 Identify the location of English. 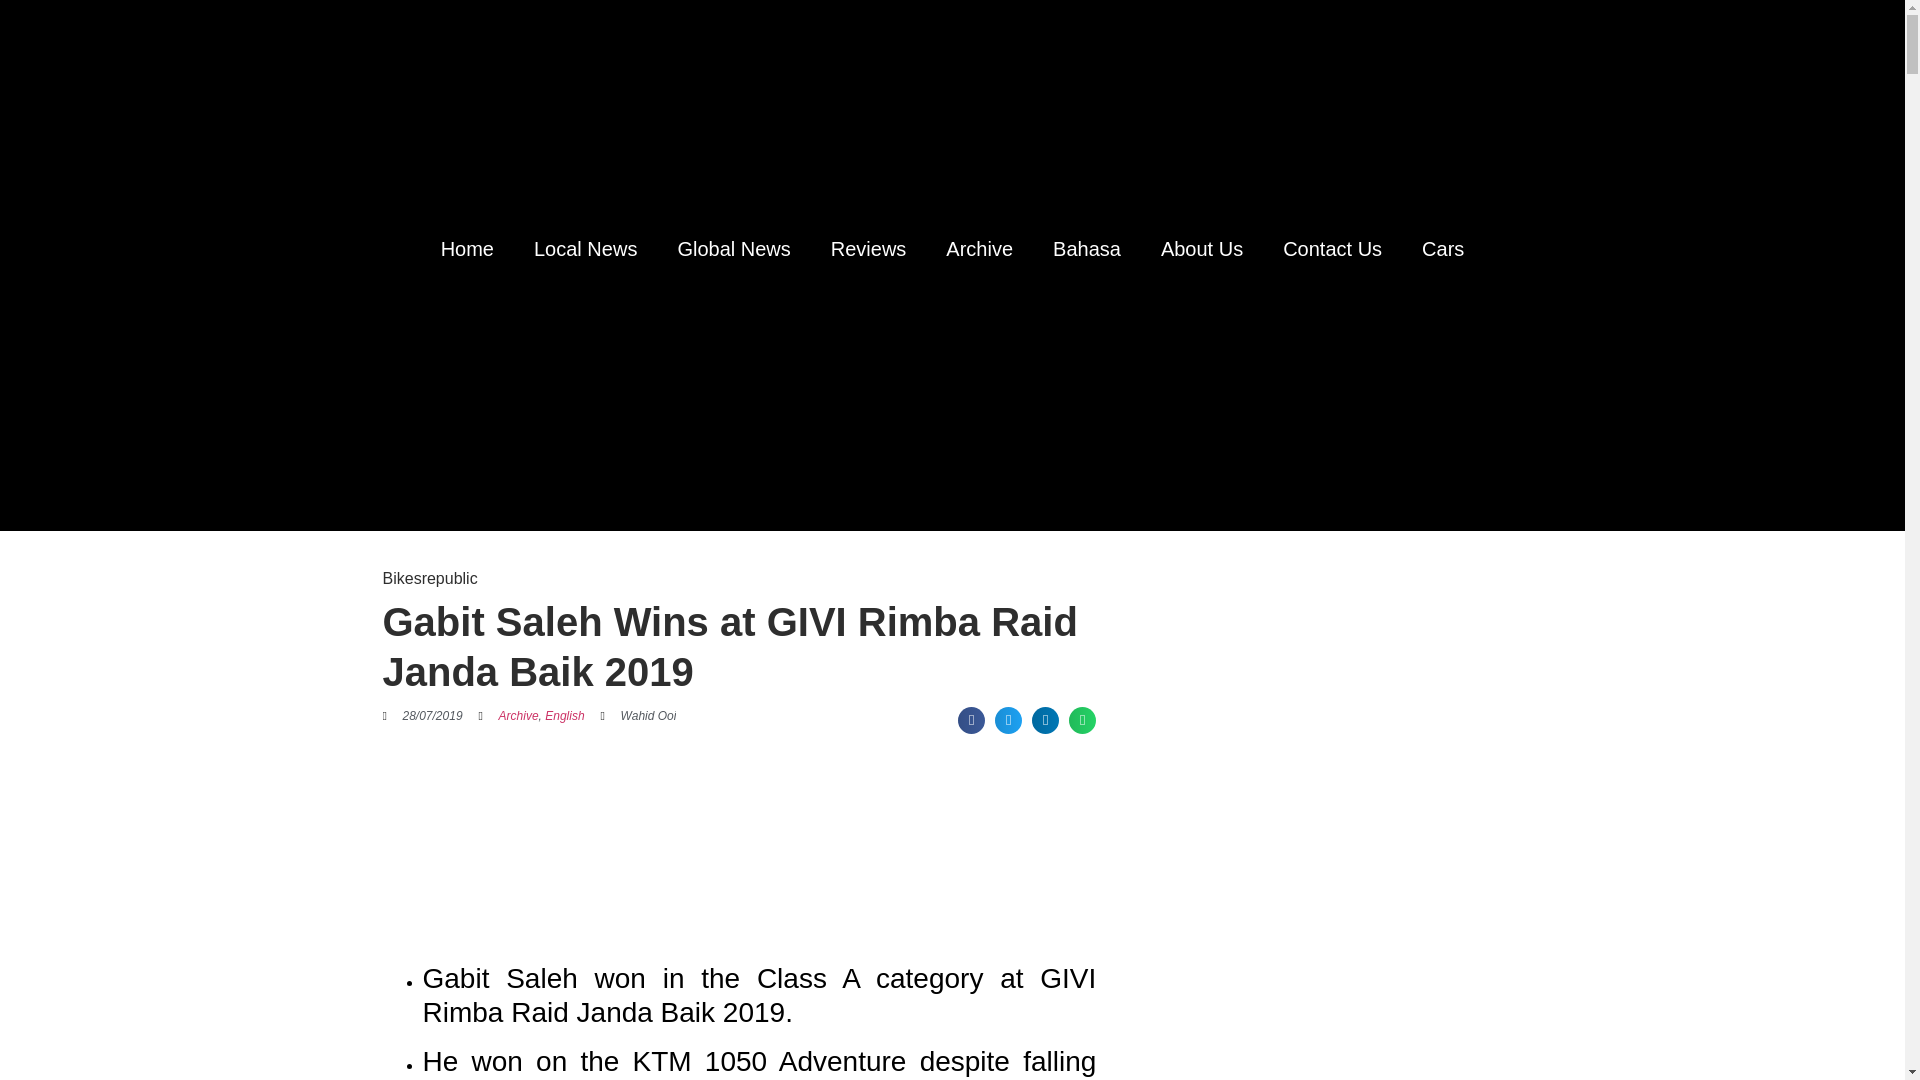
(564, 715).